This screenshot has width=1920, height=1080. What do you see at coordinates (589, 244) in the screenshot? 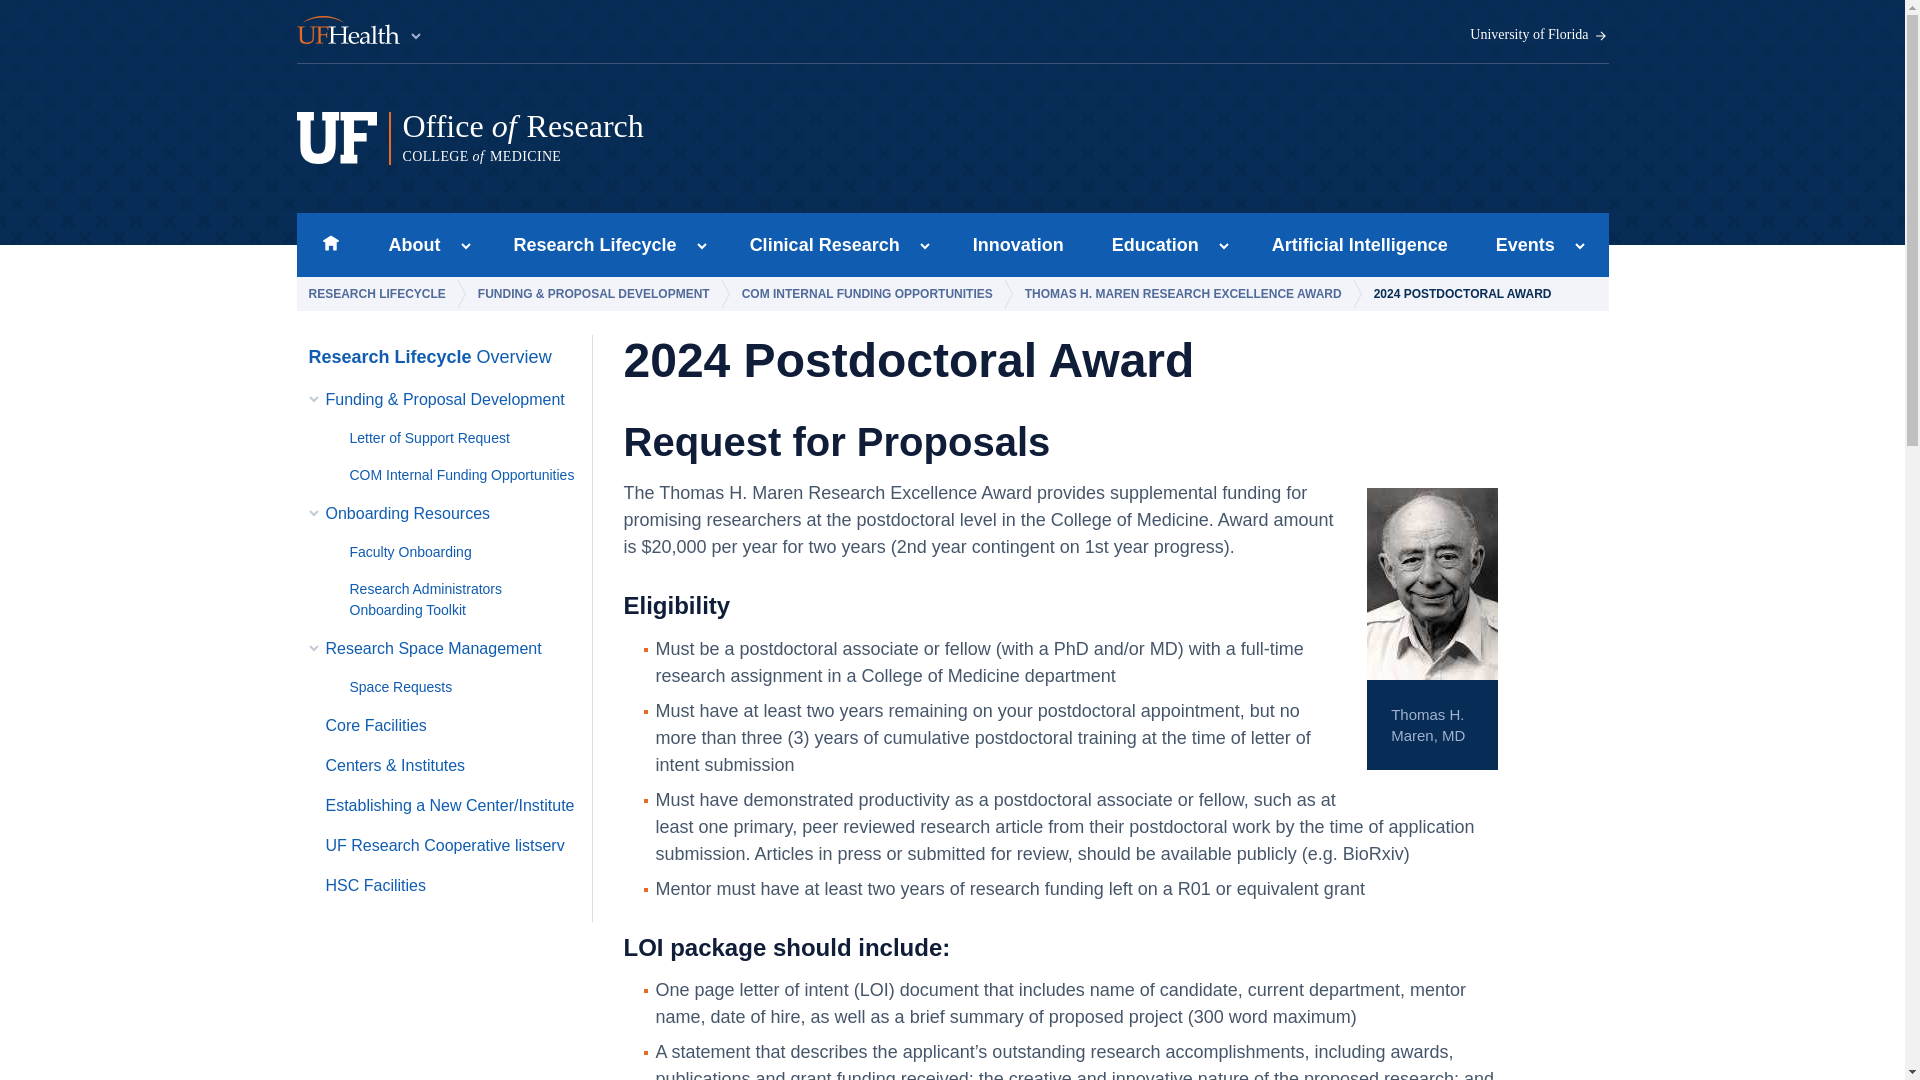
I see `Home` at bounding box center [589, 244].